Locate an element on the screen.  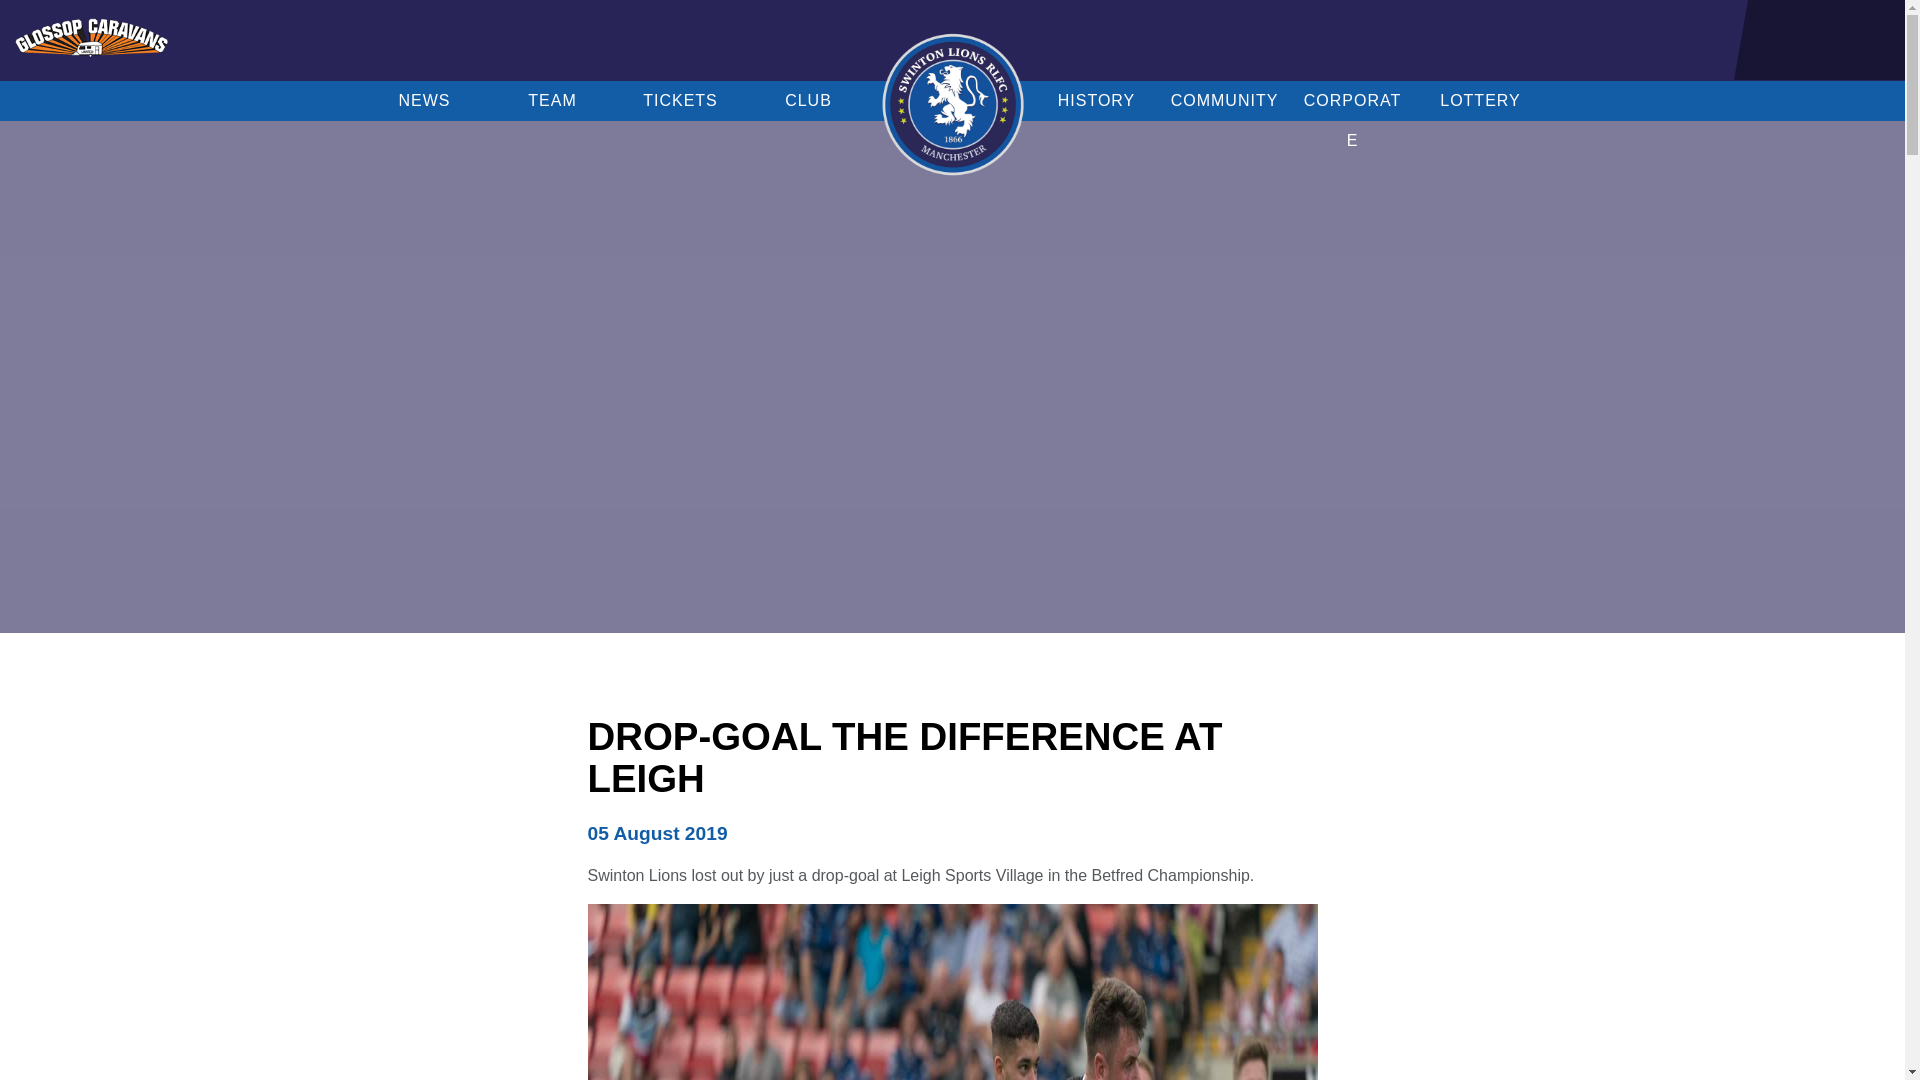
NEWS is located at coordinates (424, 100).